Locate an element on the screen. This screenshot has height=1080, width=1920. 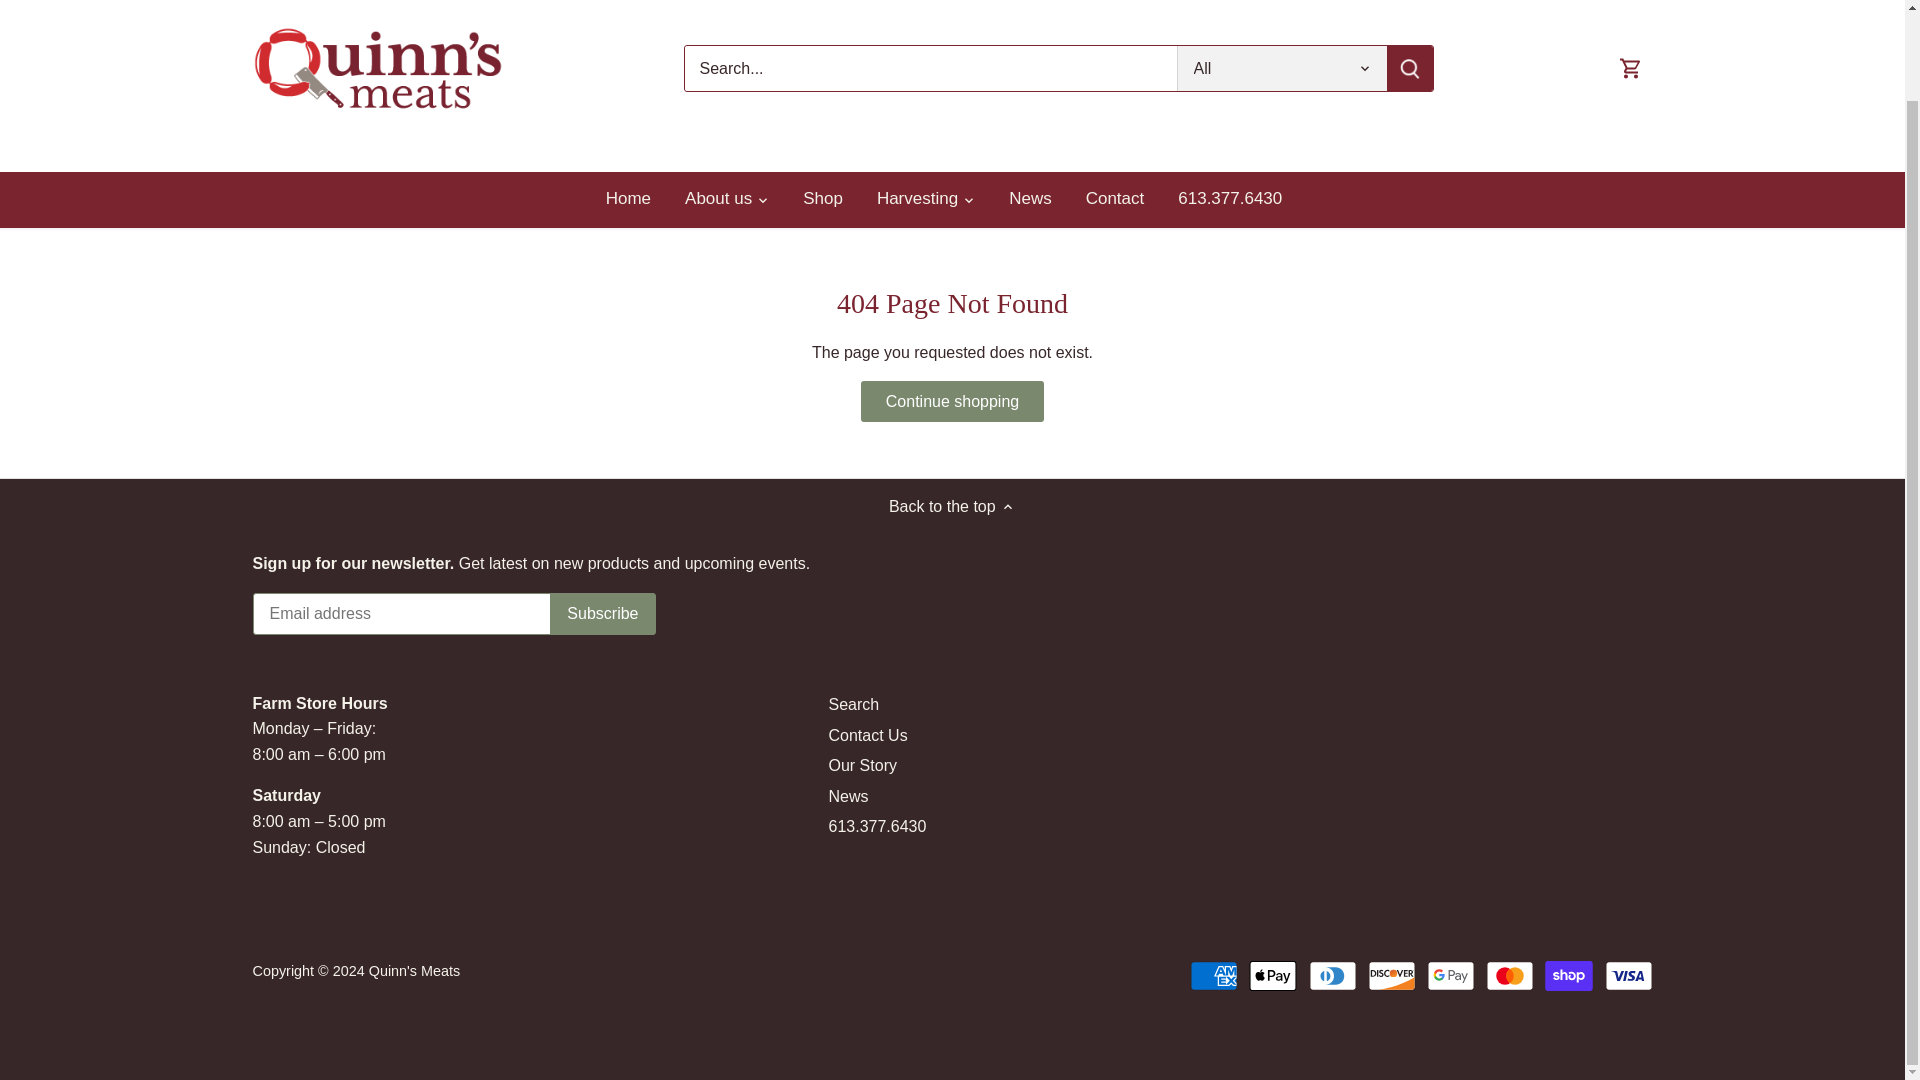
About us is located at coordinates (718, 199).